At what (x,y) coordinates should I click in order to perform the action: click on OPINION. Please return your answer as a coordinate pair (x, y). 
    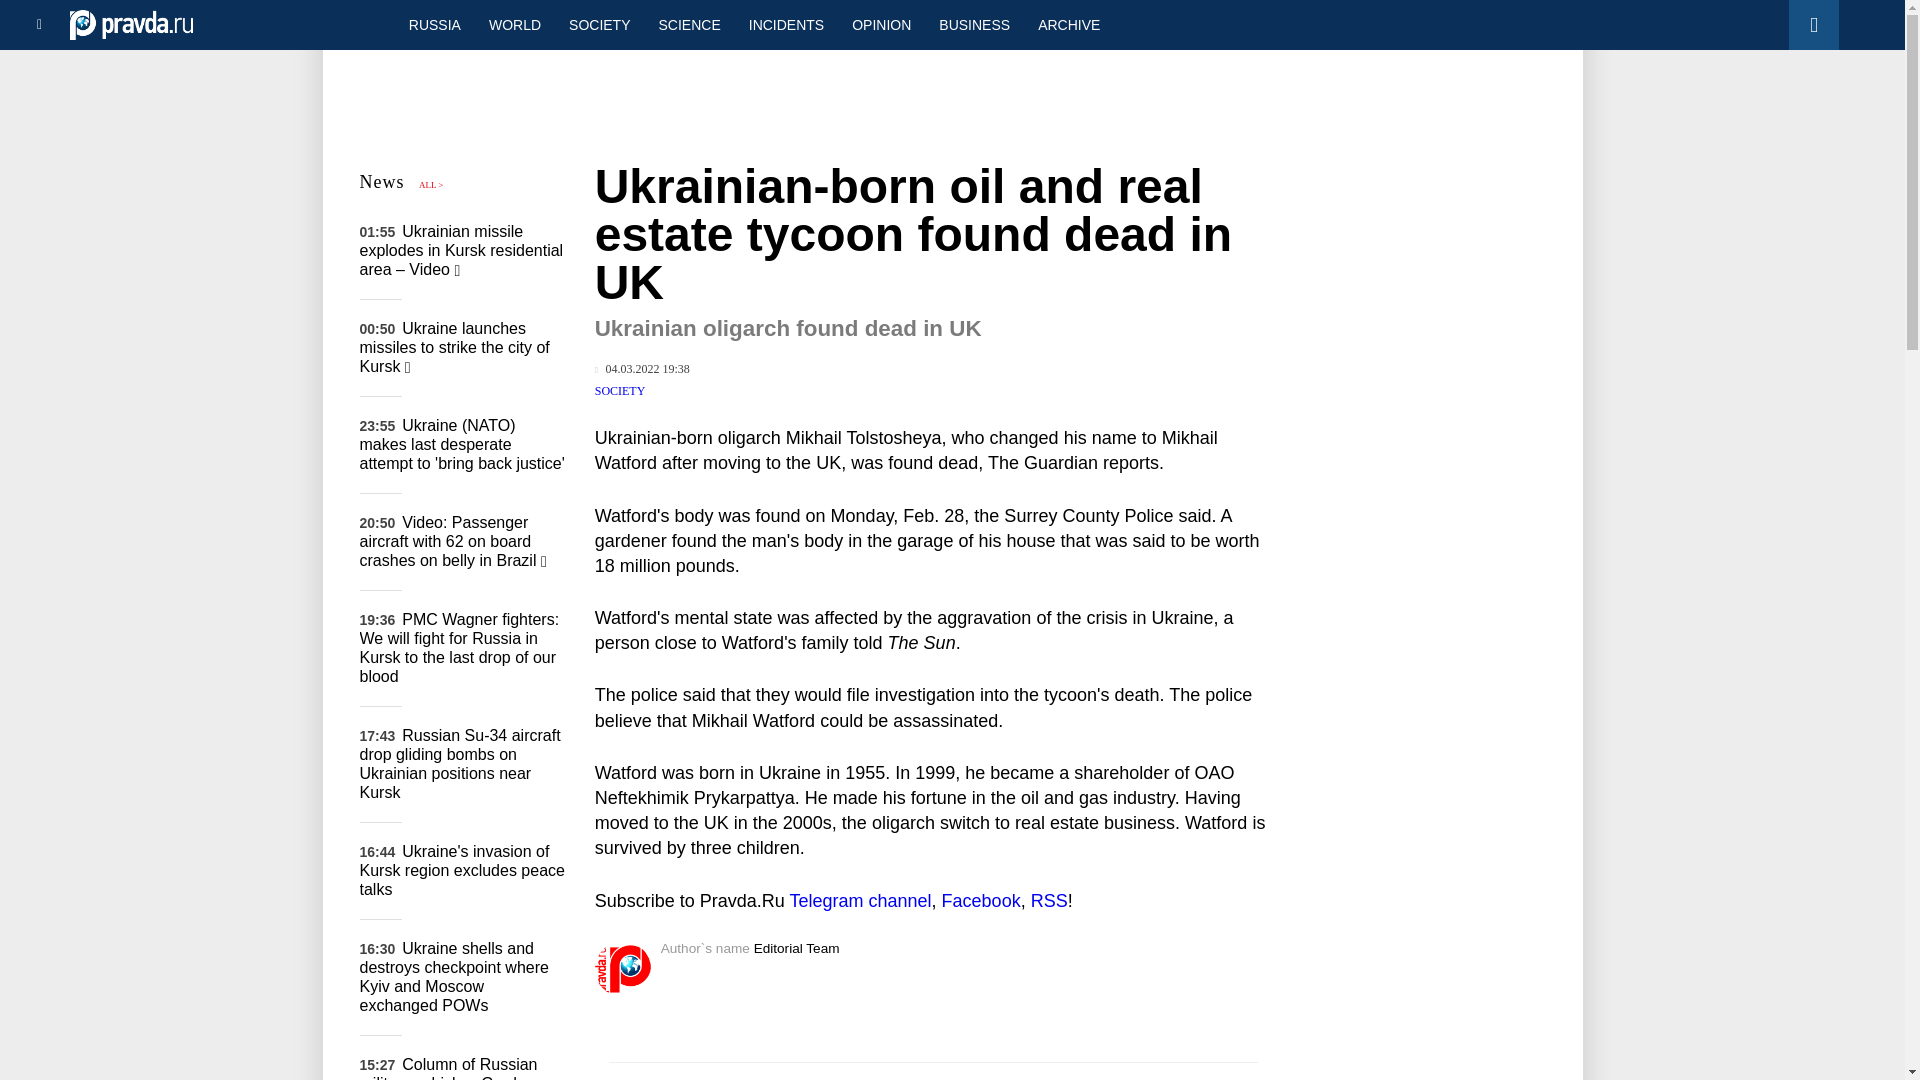
    Looking at the image, I should click on (881, 24).